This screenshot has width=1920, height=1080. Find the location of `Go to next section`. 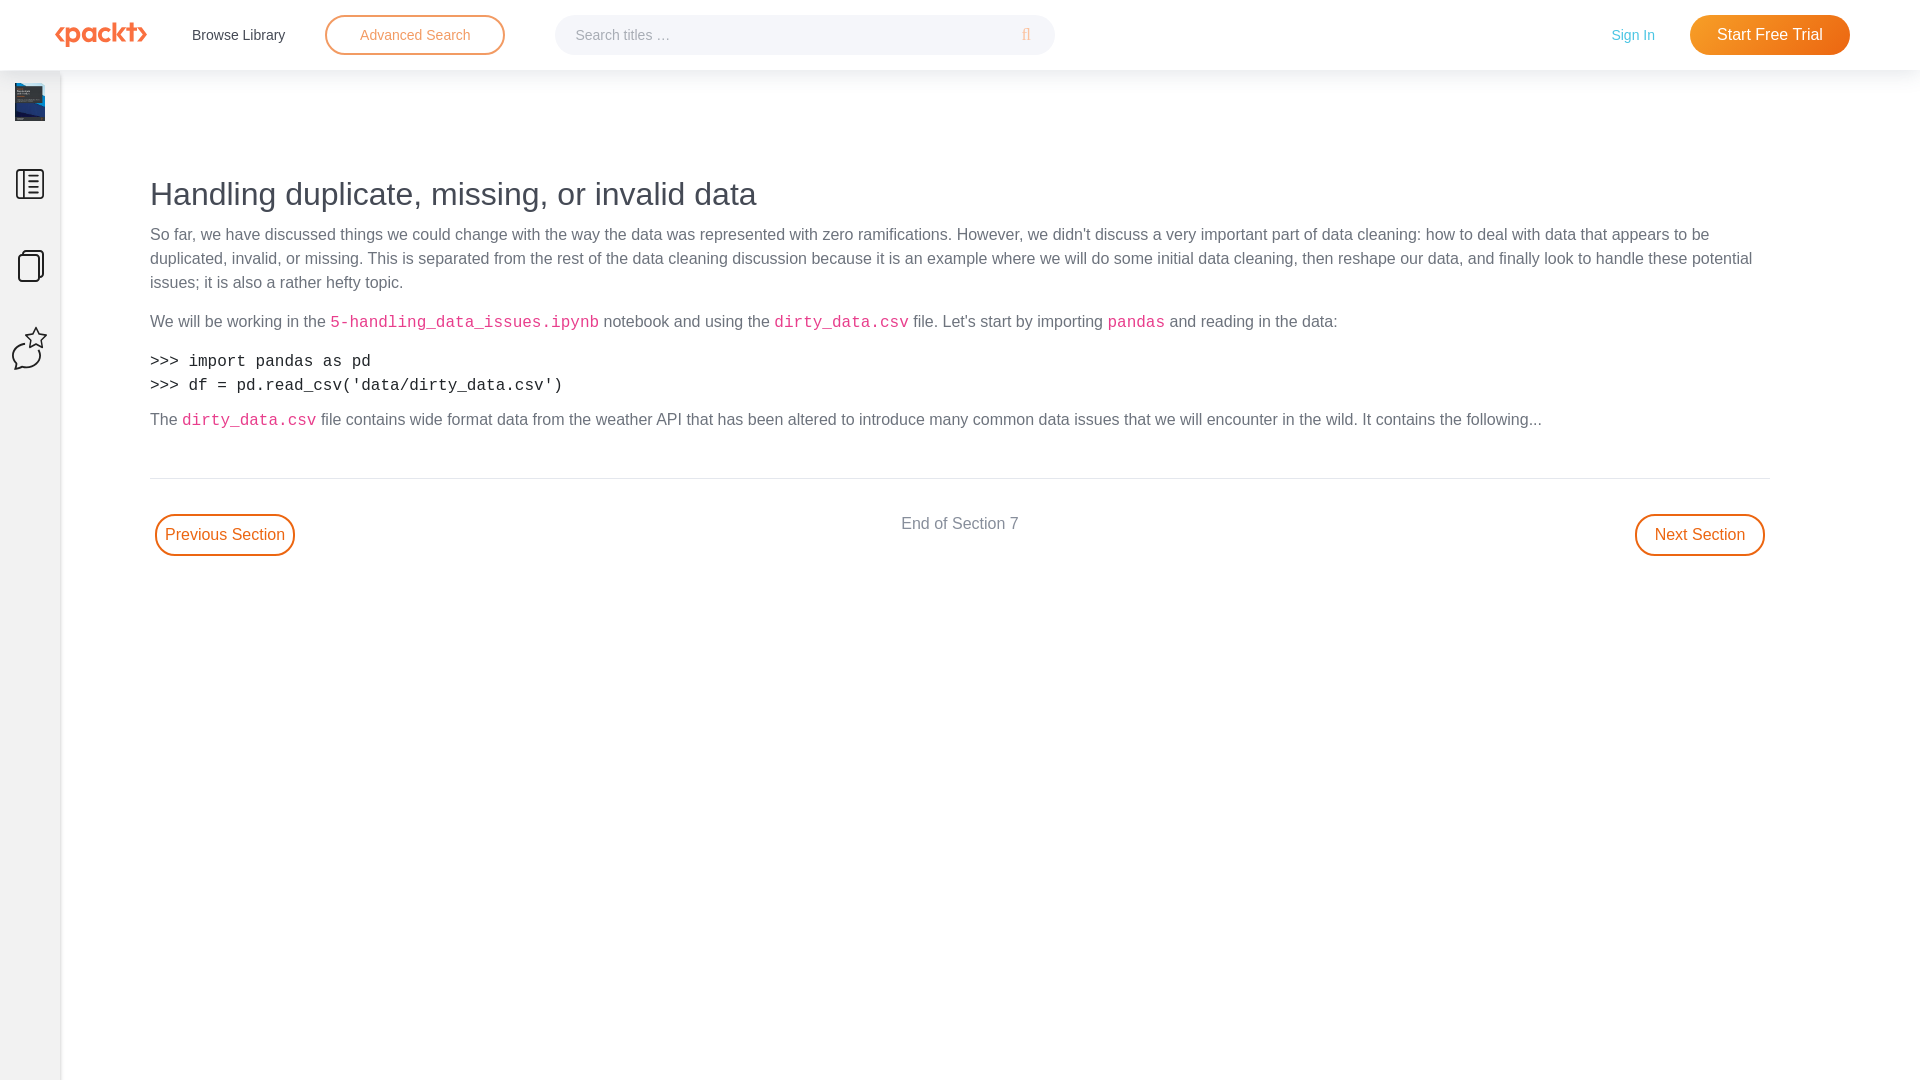

Go to next section is located at coordinates (1700, 535).